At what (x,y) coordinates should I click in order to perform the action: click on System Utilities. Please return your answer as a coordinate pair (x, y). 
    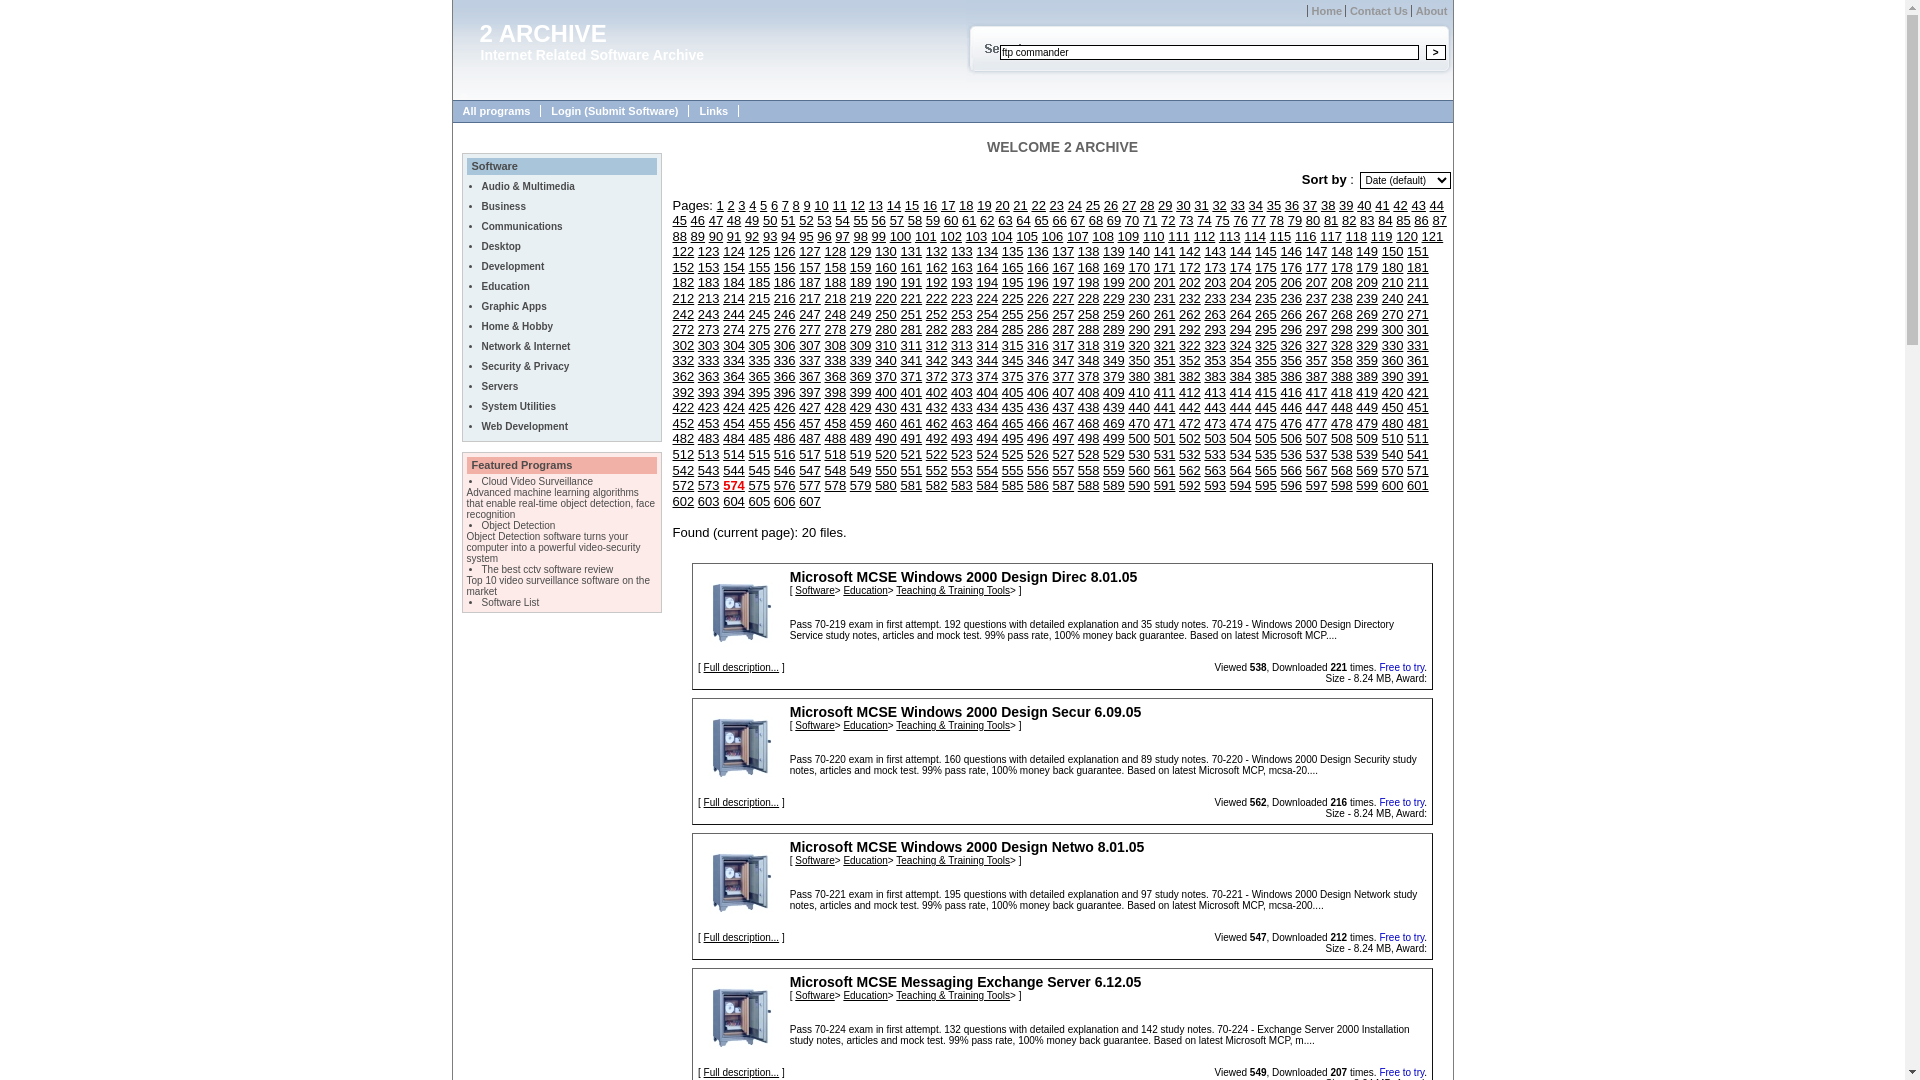
    Looking at the image, I should click on (519, 406).